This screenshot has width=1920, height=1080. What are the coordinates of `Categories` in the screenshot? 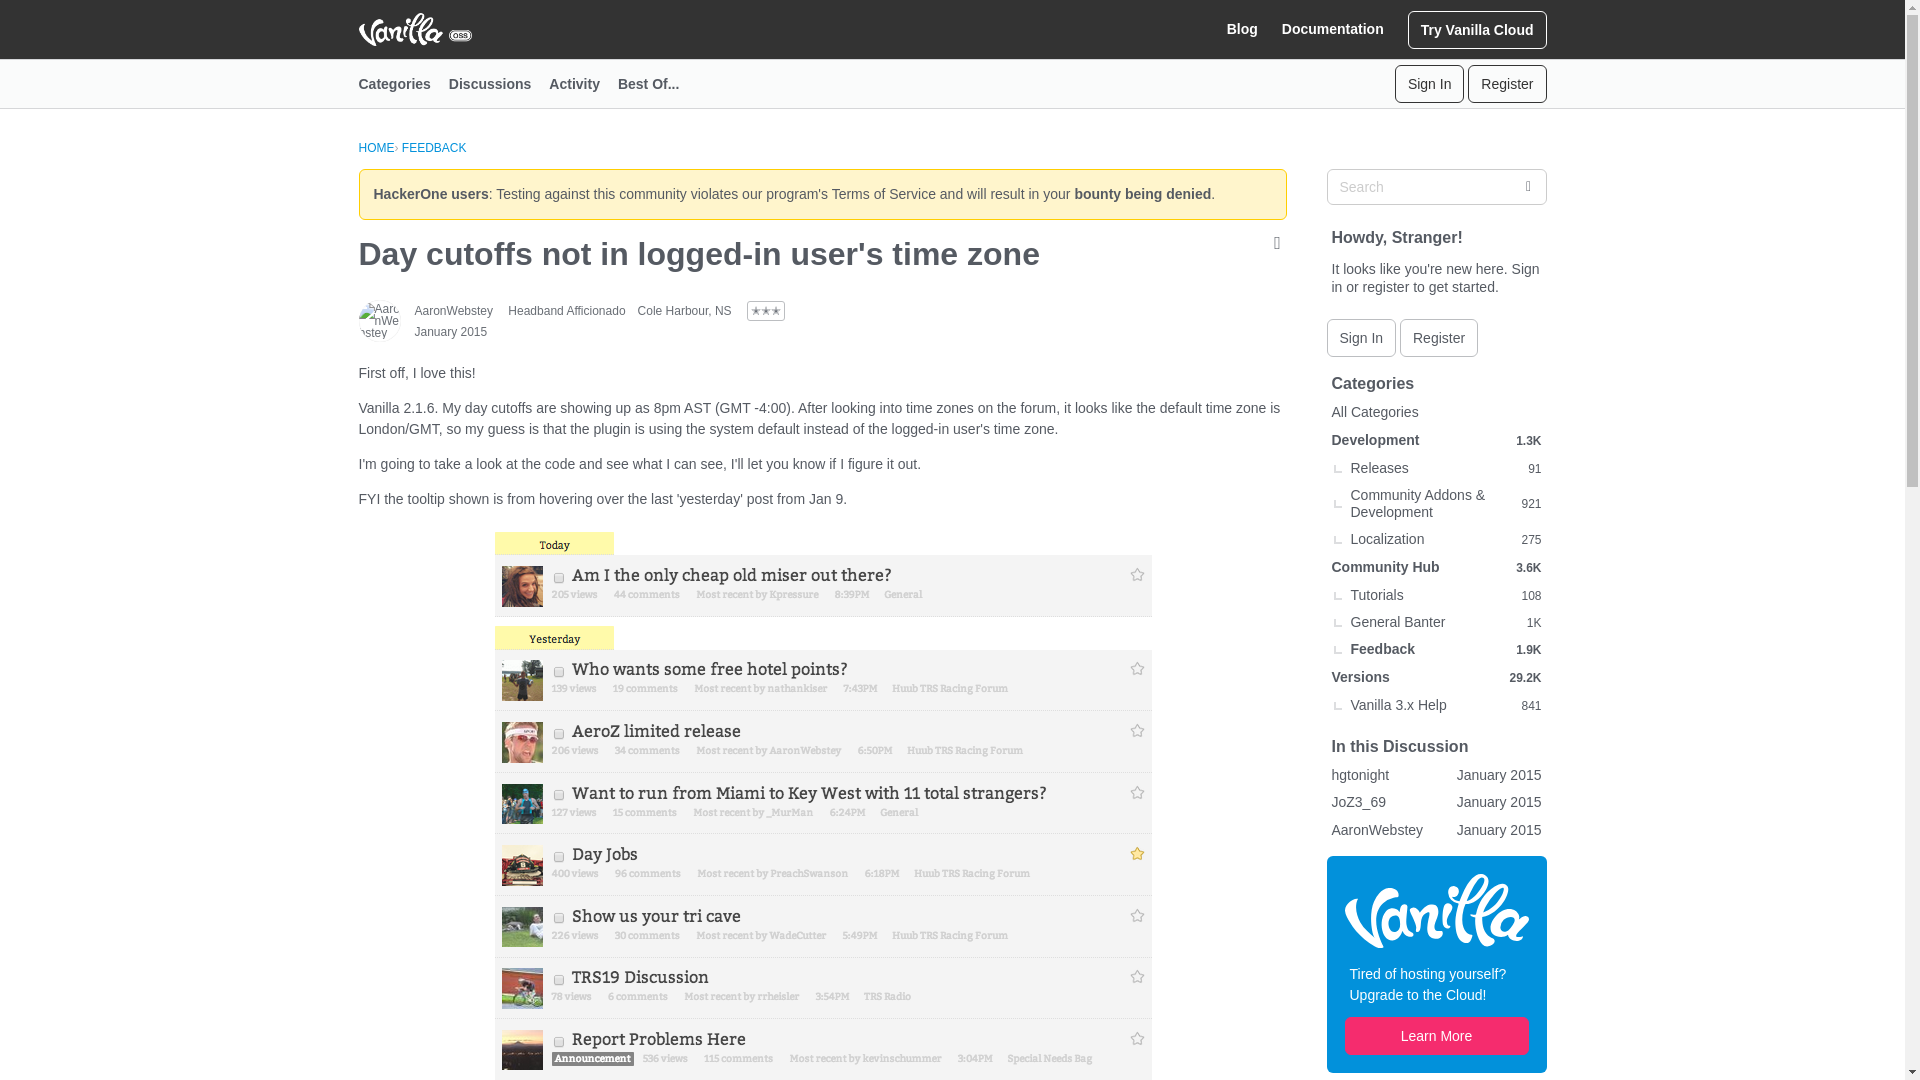 It's located at (402, 84).